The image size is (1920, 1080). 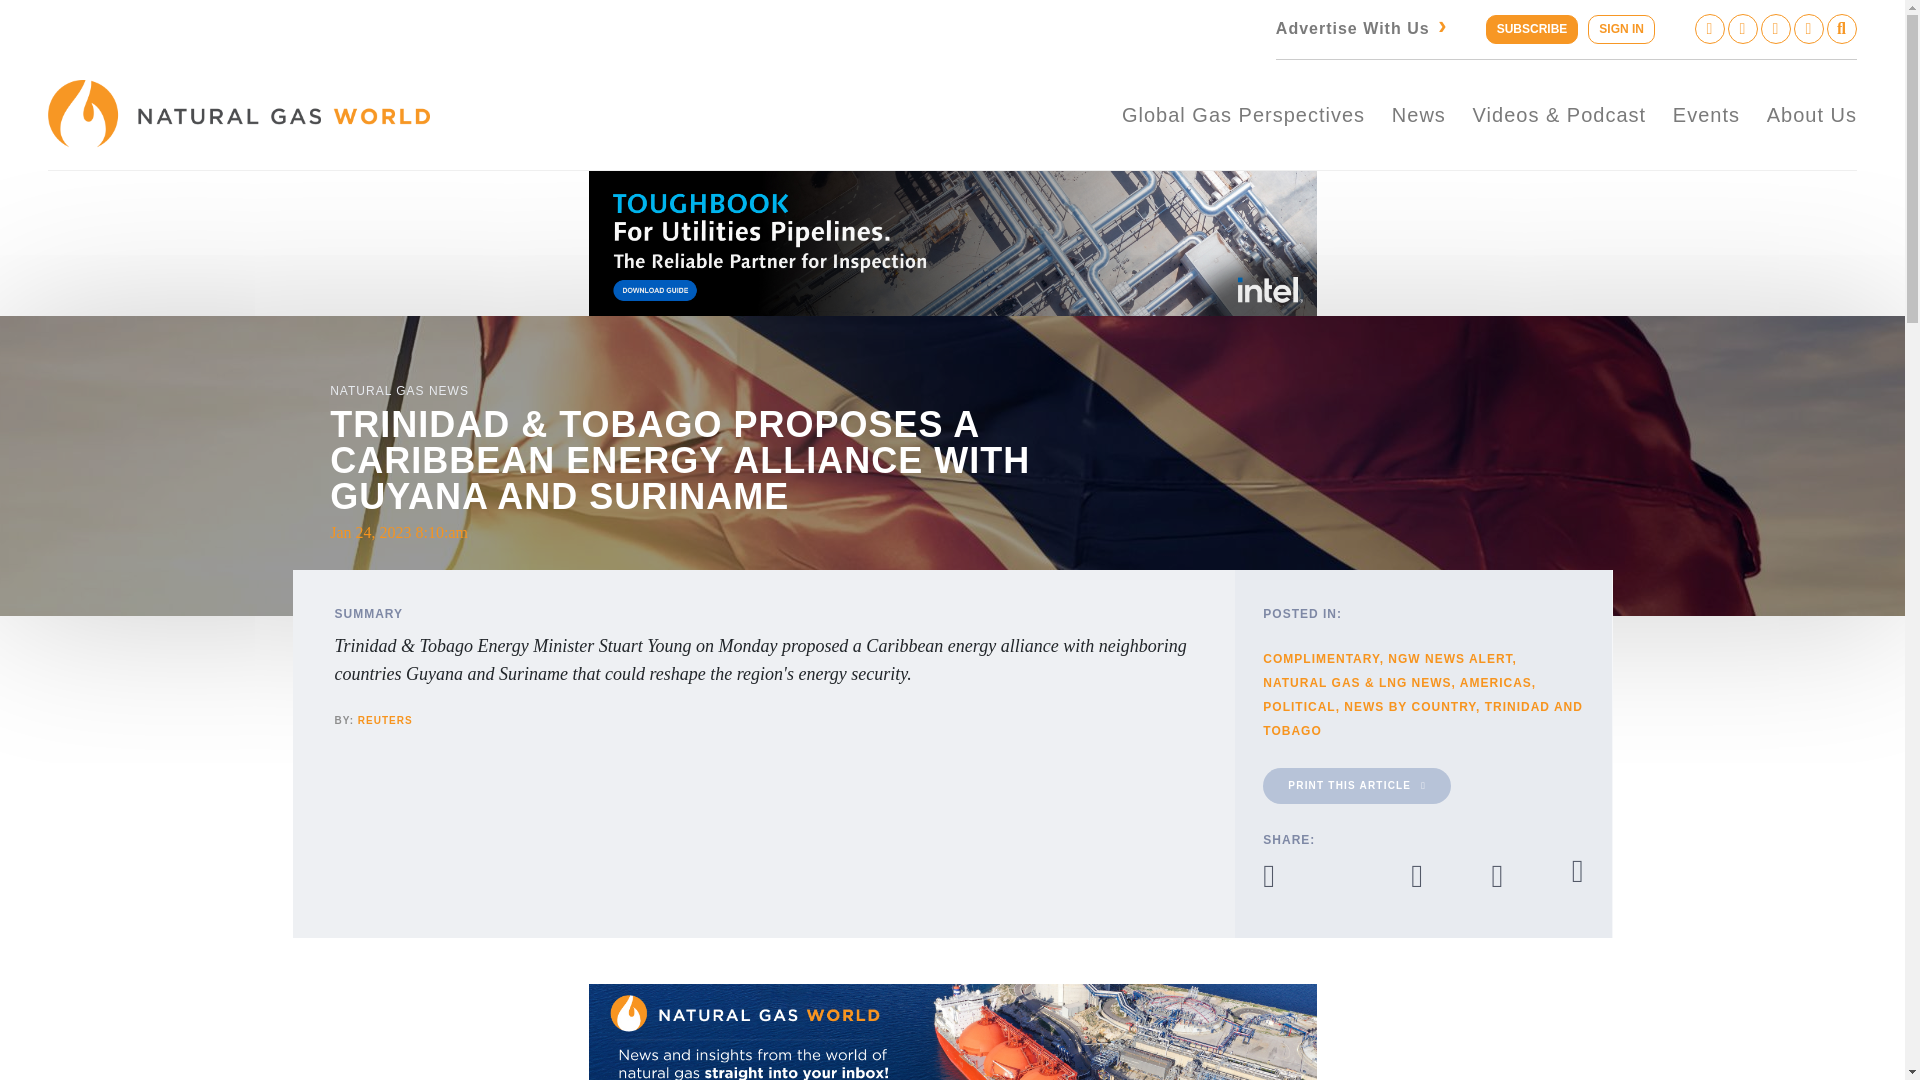 What do you see at coordinates (1706, 114) in the screenshot?
I see `Events` at bounding box center [1706, 114].